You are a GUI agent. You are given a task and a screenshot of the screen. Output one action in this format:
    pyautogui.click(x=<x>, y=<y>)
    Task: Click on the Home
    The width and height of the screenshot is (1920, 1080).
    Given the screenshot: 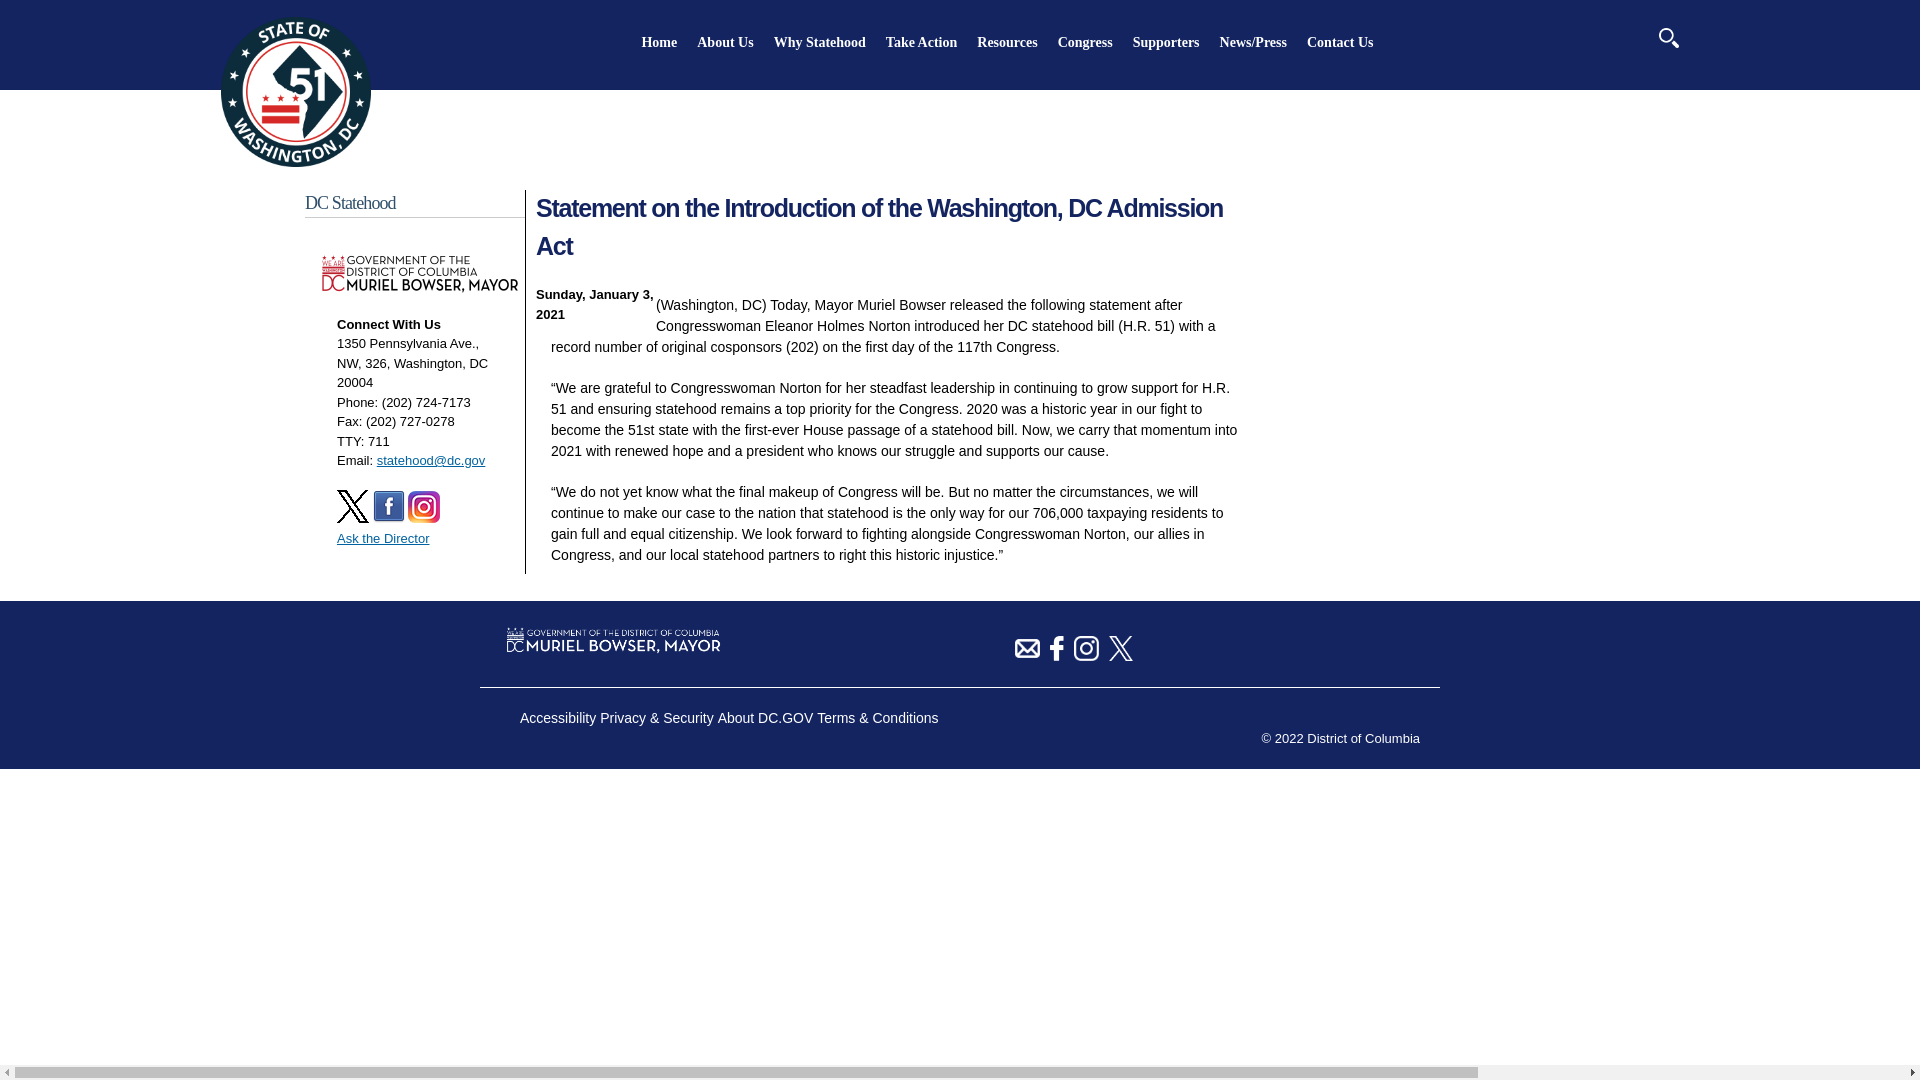 What is the action you would take?
    pyautogui.click(x=659, y=42)
    